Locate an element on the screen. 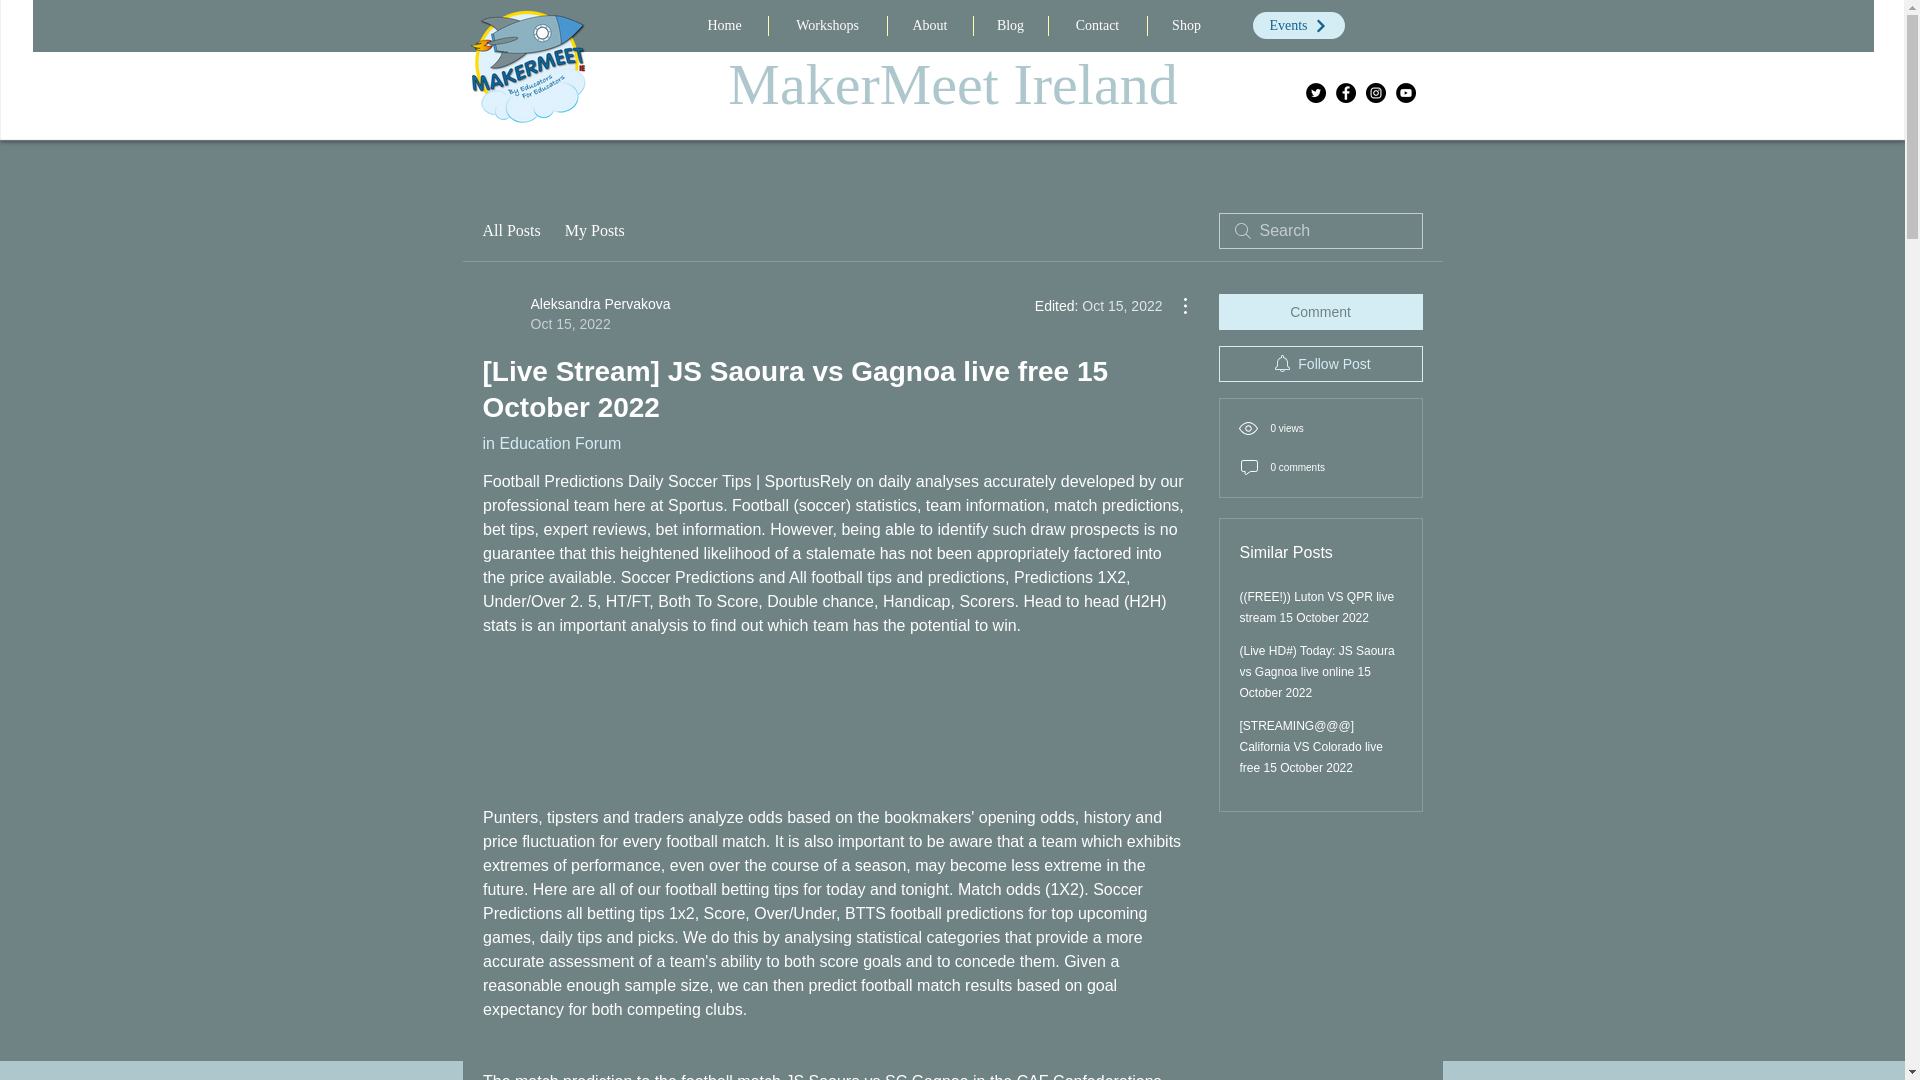 The image size is (1920, 1080). Comment is located at coordinates (576, 313).